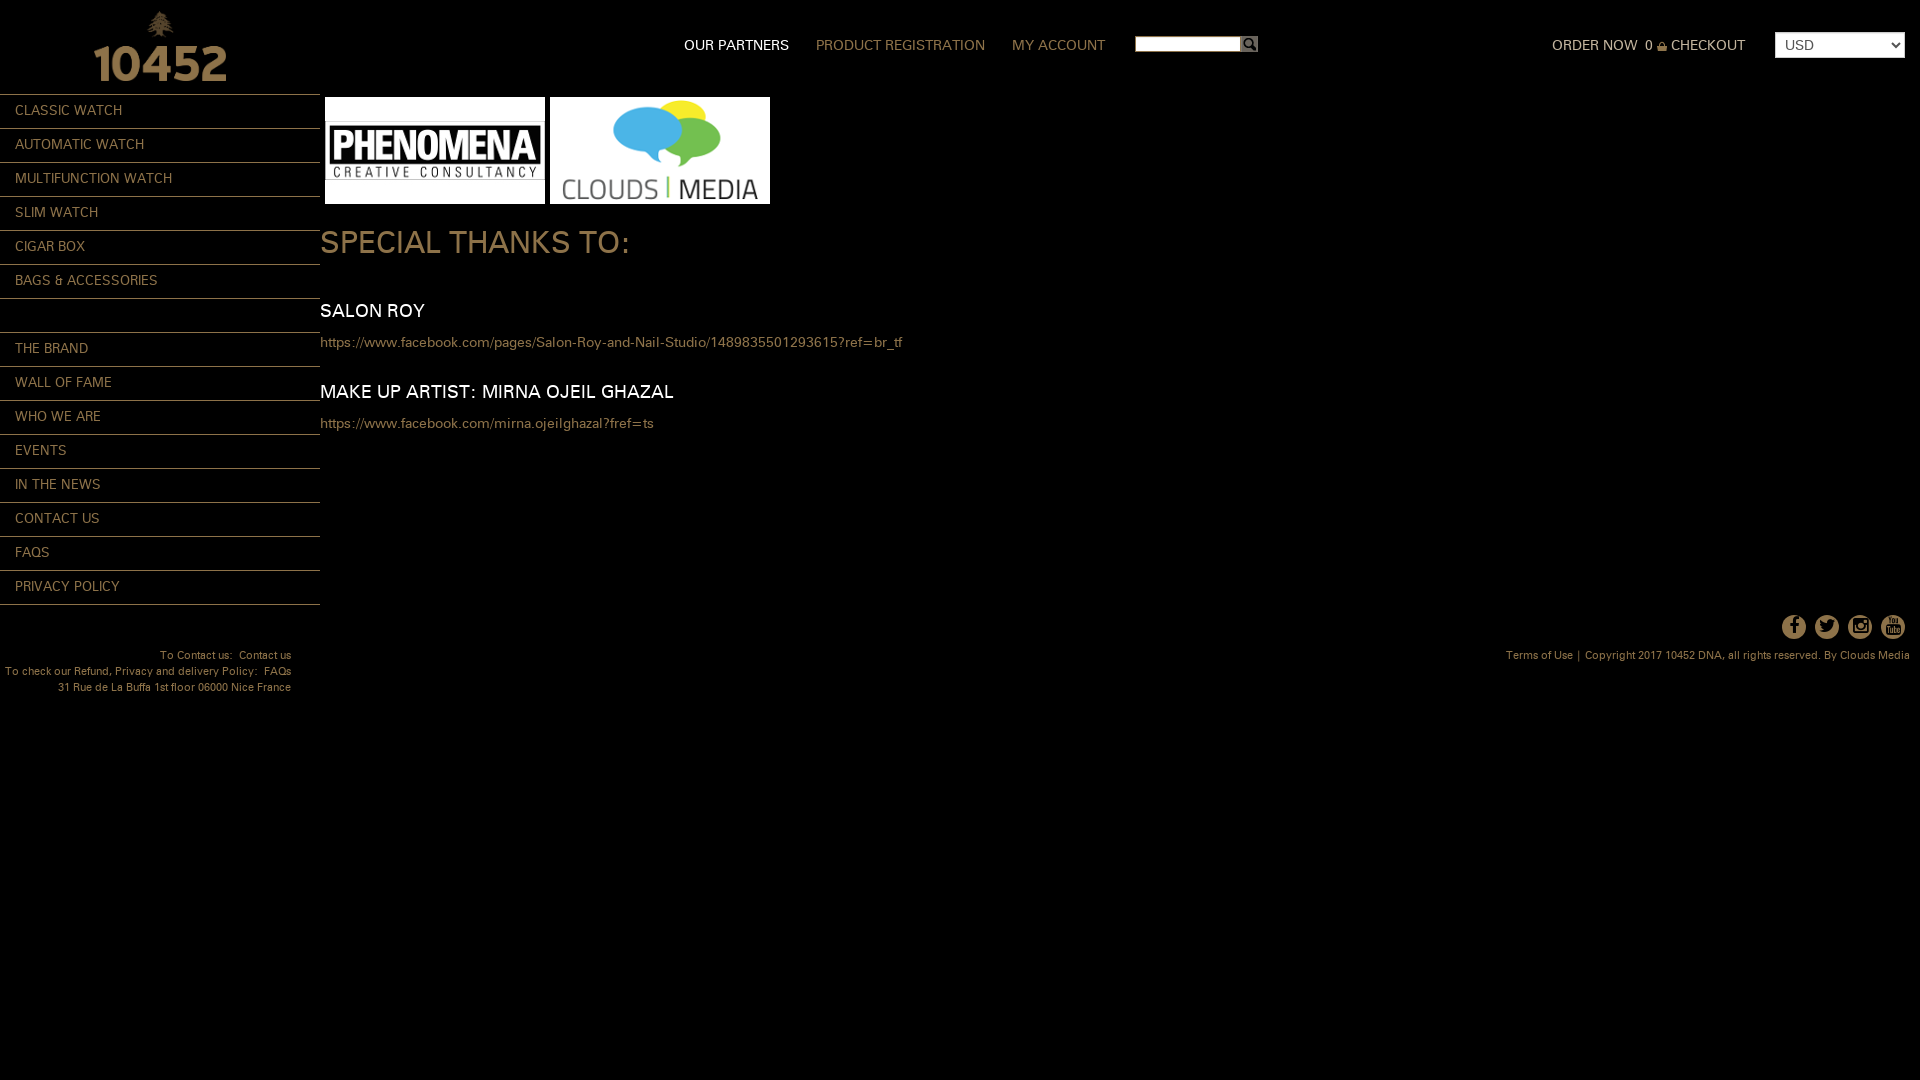 The image size is (1920, 1080). What do you see at coordinates (1893, 627) in the screenshot?
I see `Youtube` at bounding box center [1893, 627].